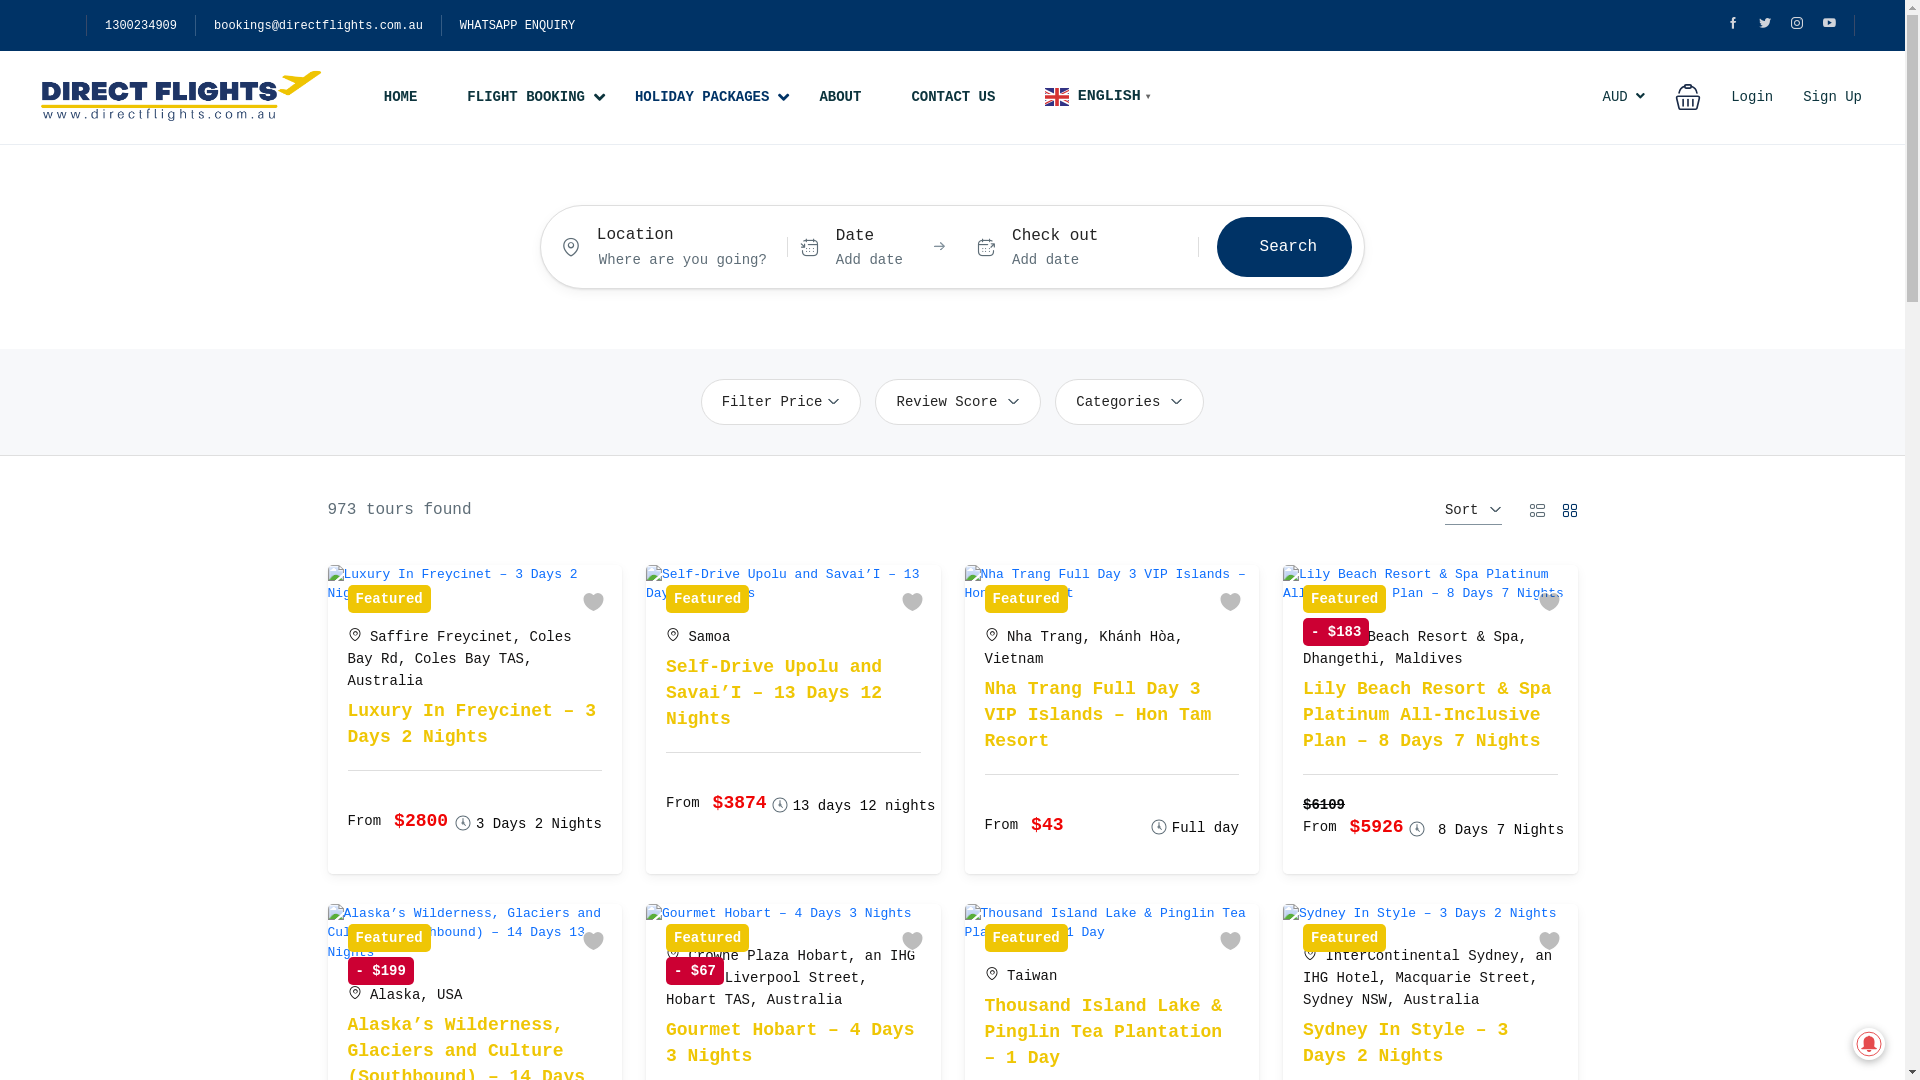 The height and width of the screenshot is (1080, 1920). What do you see at coordinates (782, 401) in the screenshot?
I see `Filter Price` at bounding box center [782, 401].